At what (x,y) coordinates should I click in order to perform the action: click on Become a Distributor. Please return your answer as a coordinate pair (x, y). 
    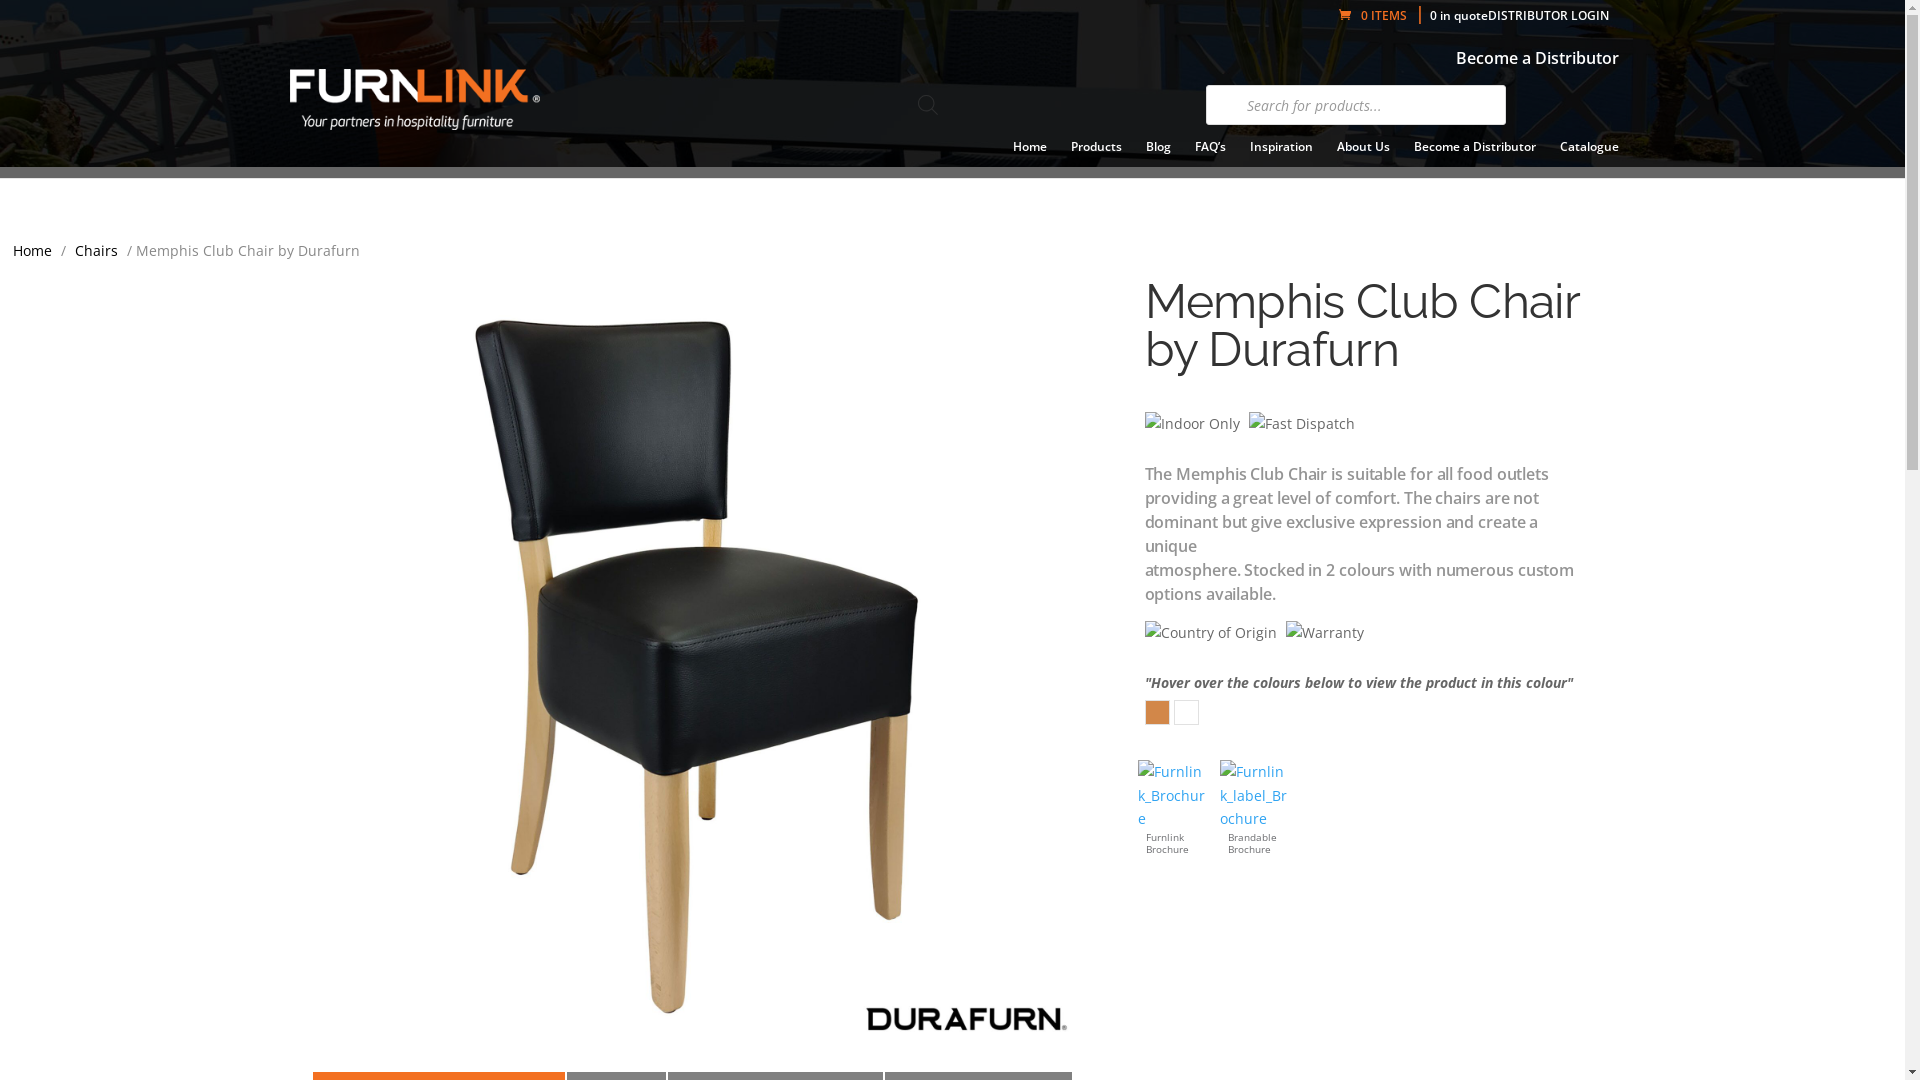
    Looking at the image, I should click on (1538, 58).